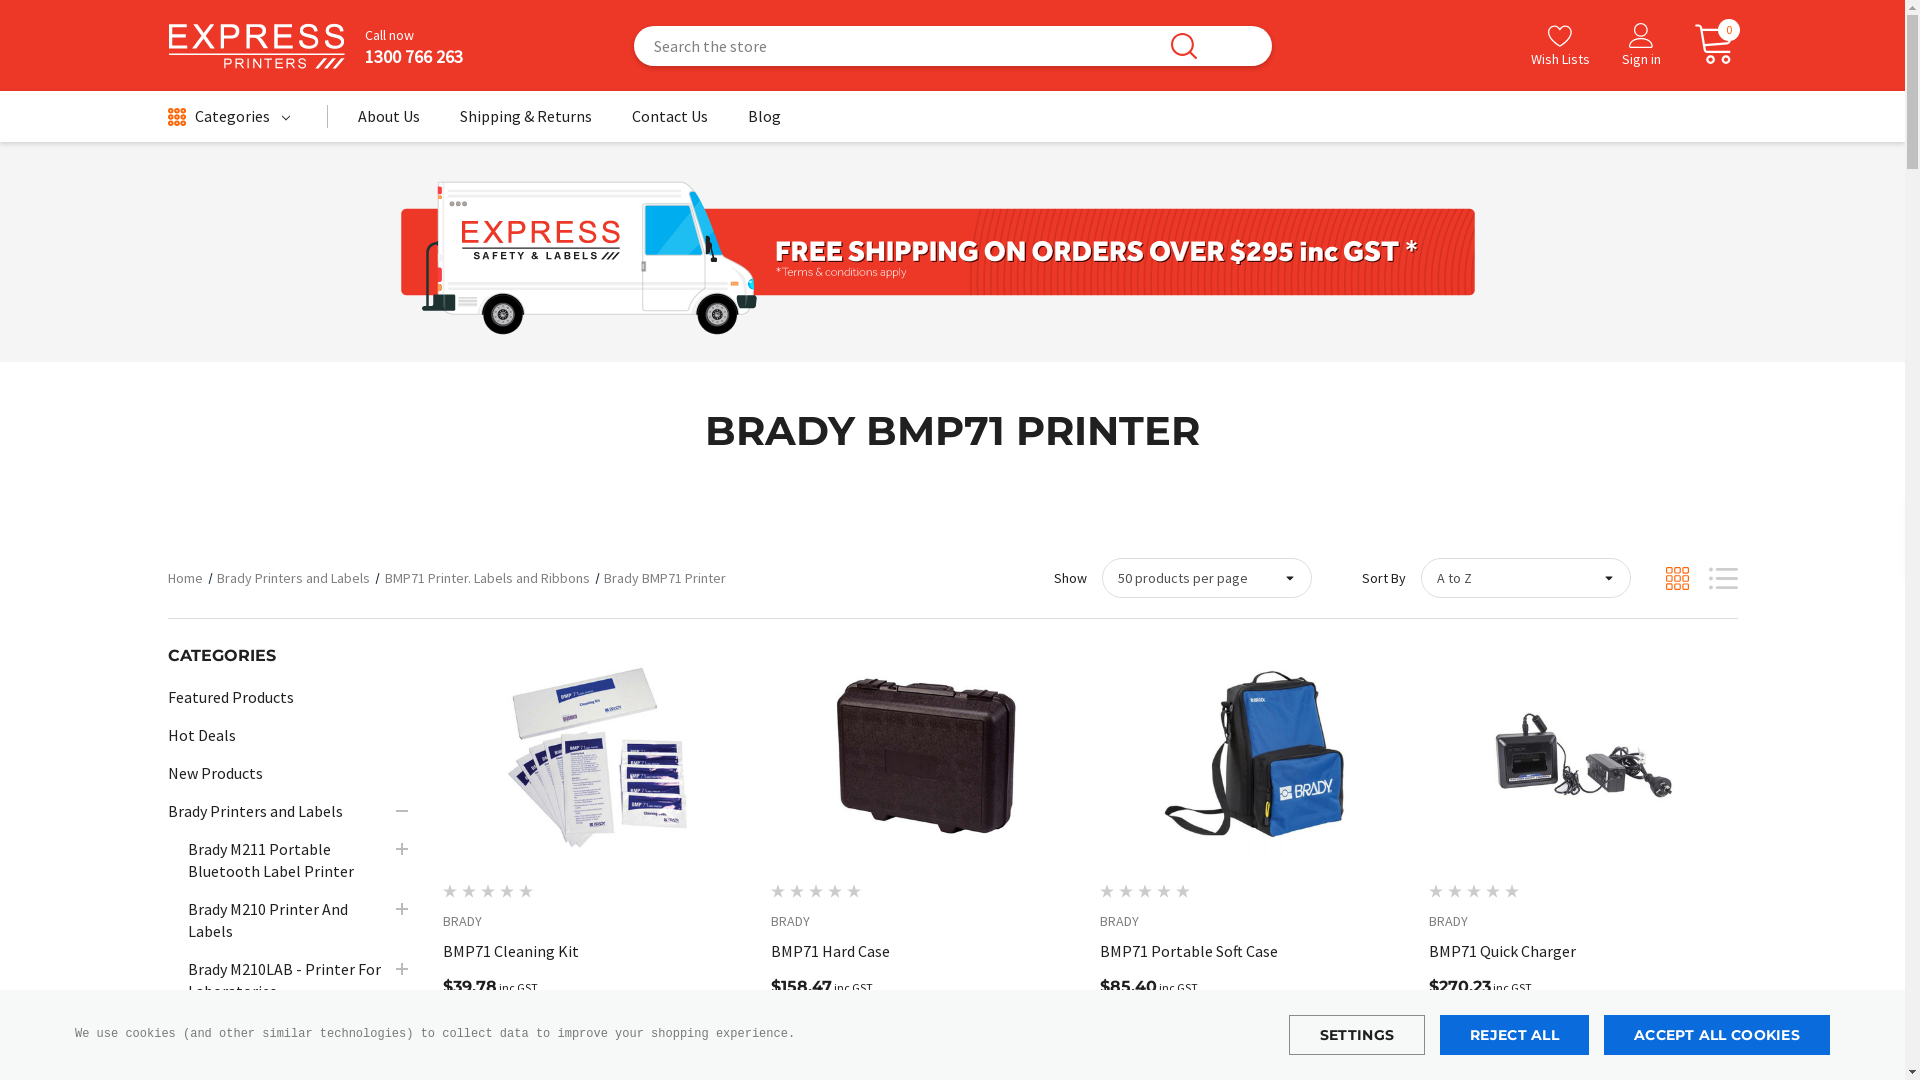 The height and width of the screenshot is (1080, 1920). What do you see at coordinates (1642, 47) in the screenshot?
I see `Sign in` at bounding box center [1642, 47].